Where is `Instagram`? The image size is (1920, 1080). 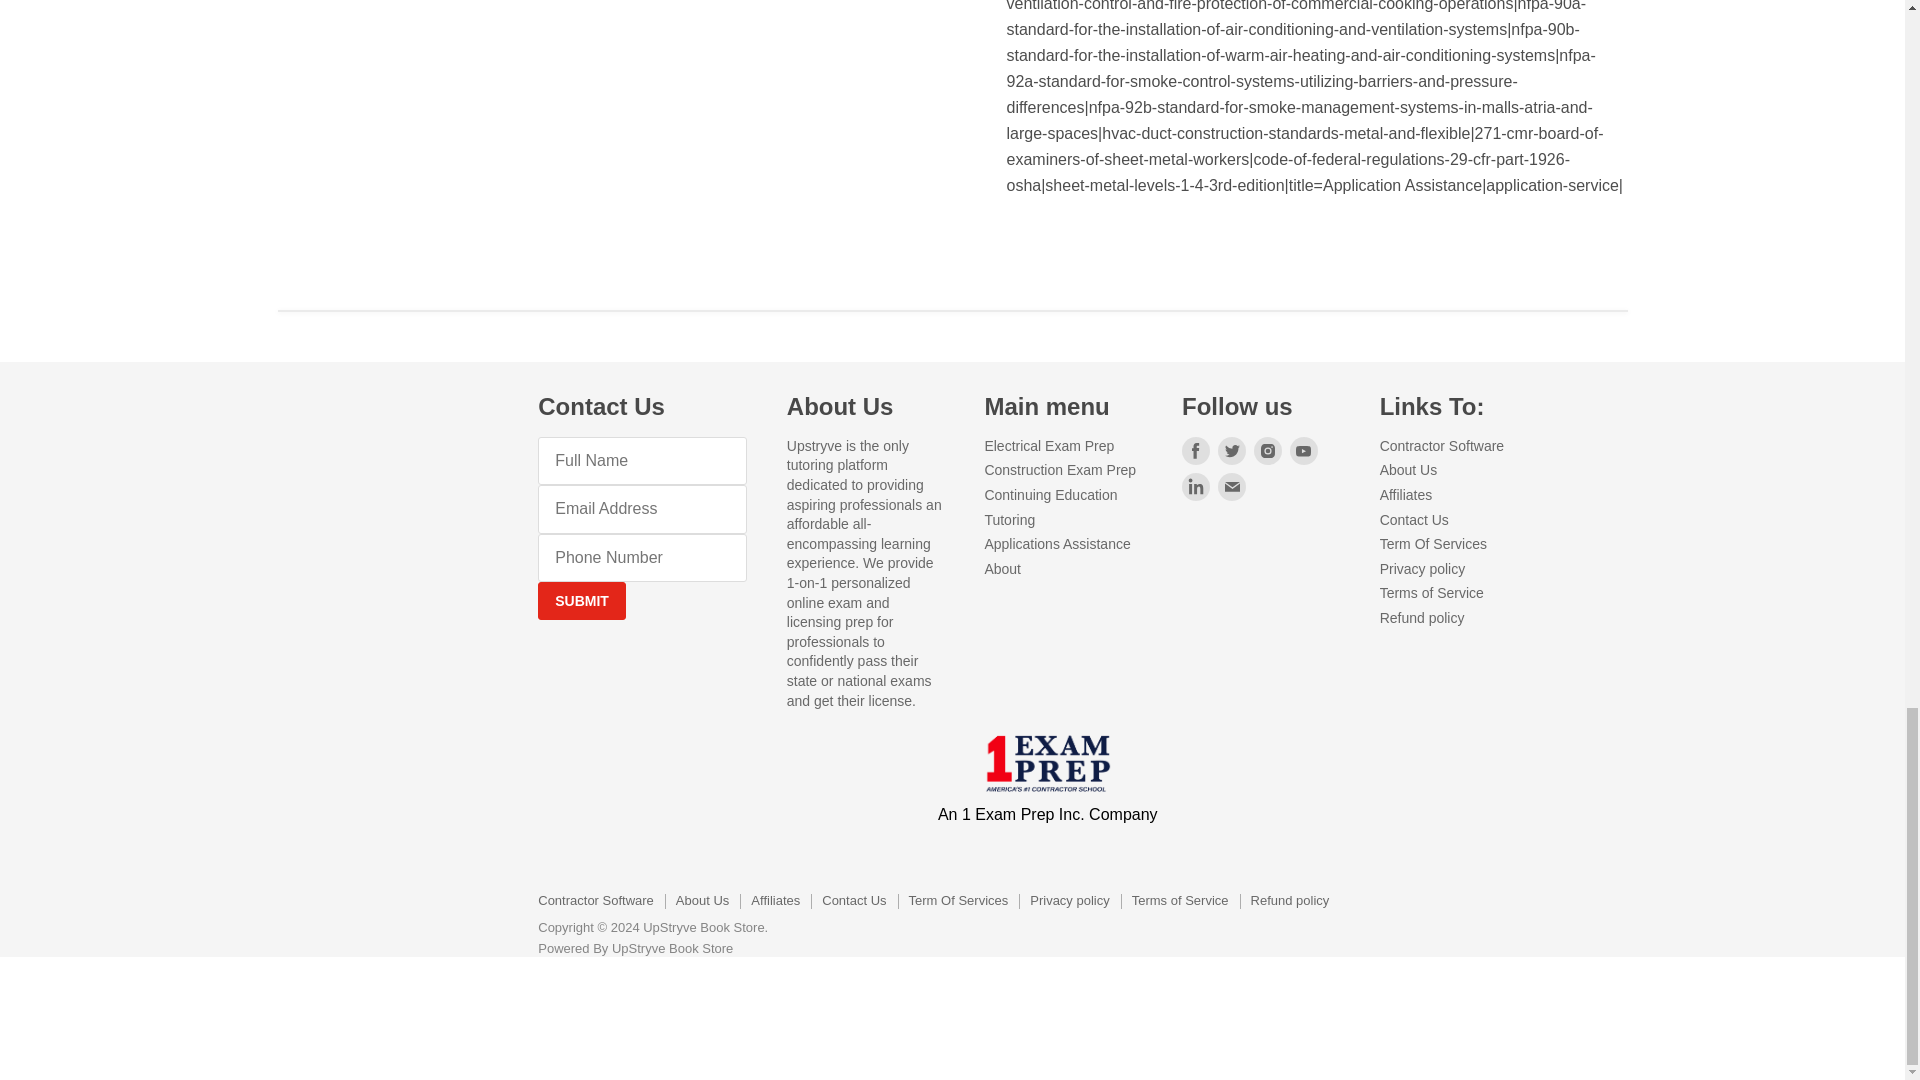 Instagram is located at coordinates (1268, 451).